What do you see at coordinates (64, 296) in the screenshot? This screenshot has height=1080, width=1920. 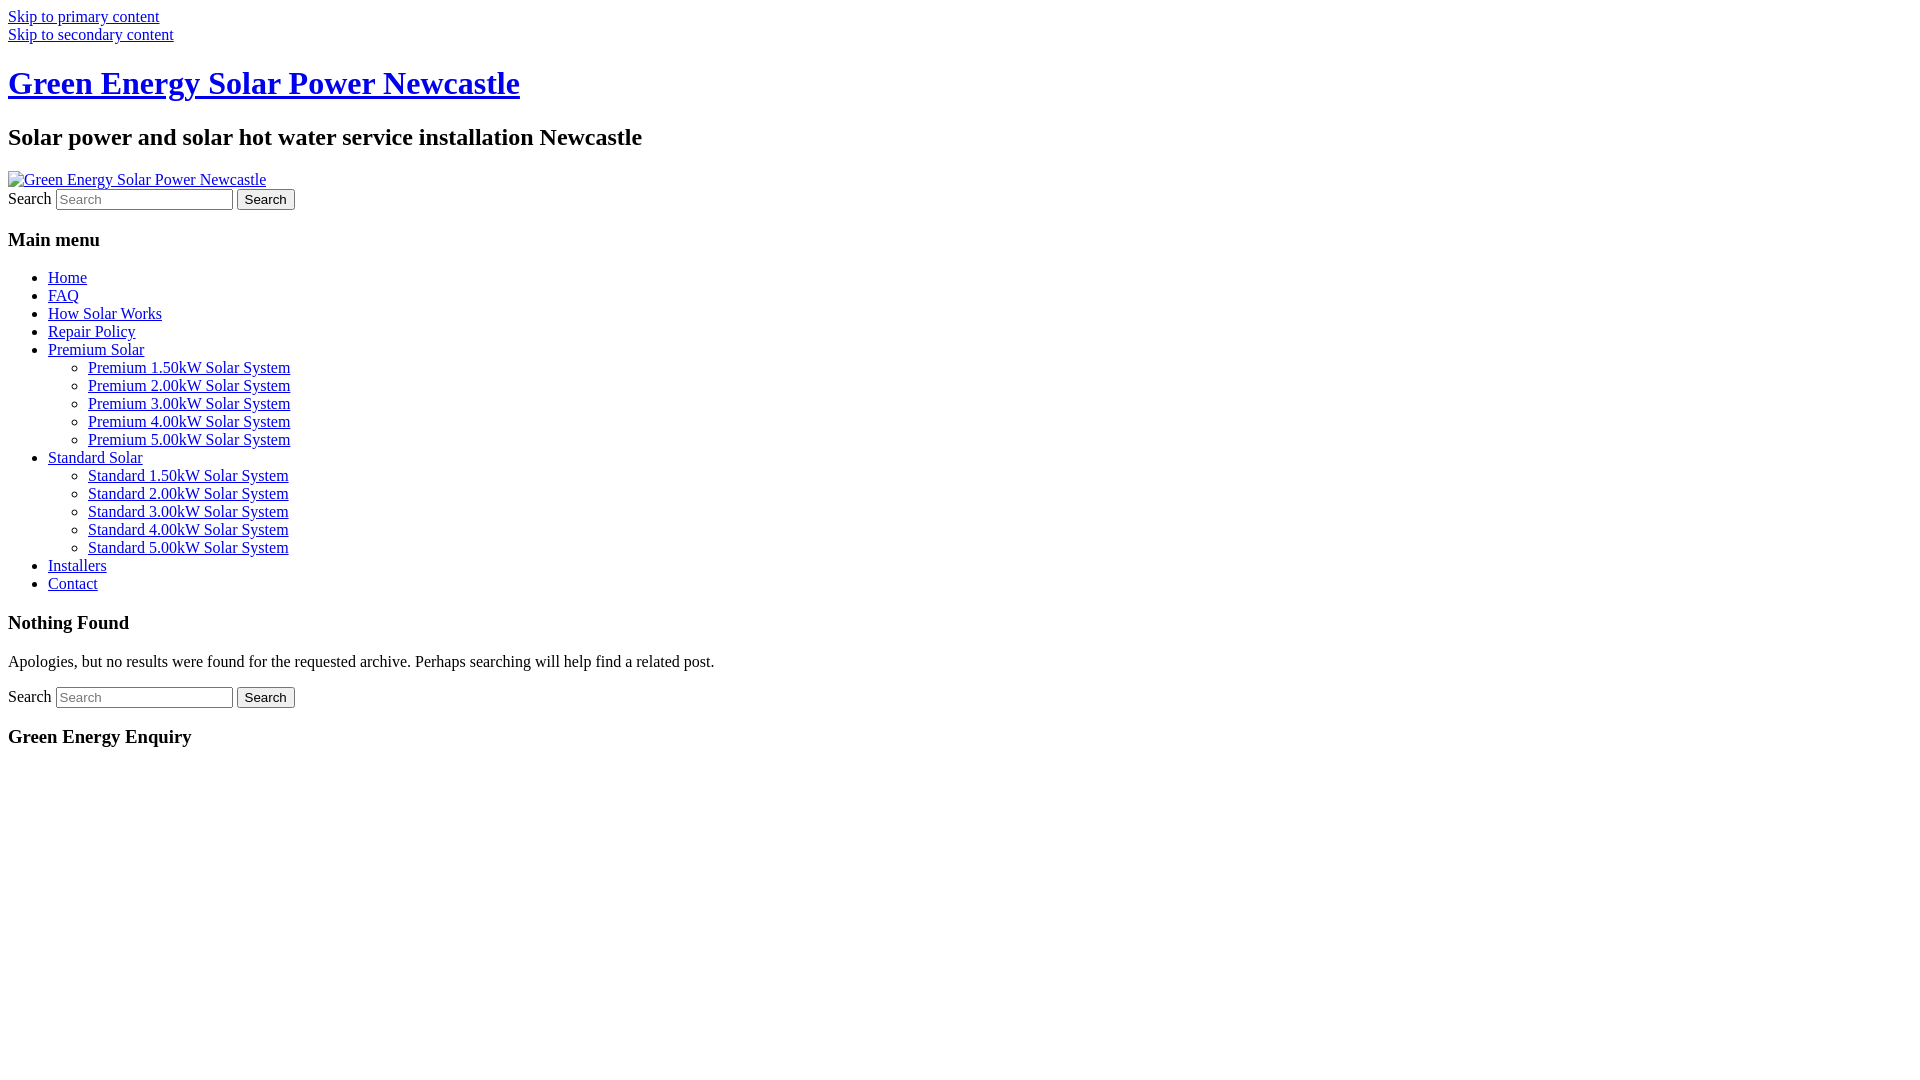 I see `FAQ` at bounding box center [64, 296].